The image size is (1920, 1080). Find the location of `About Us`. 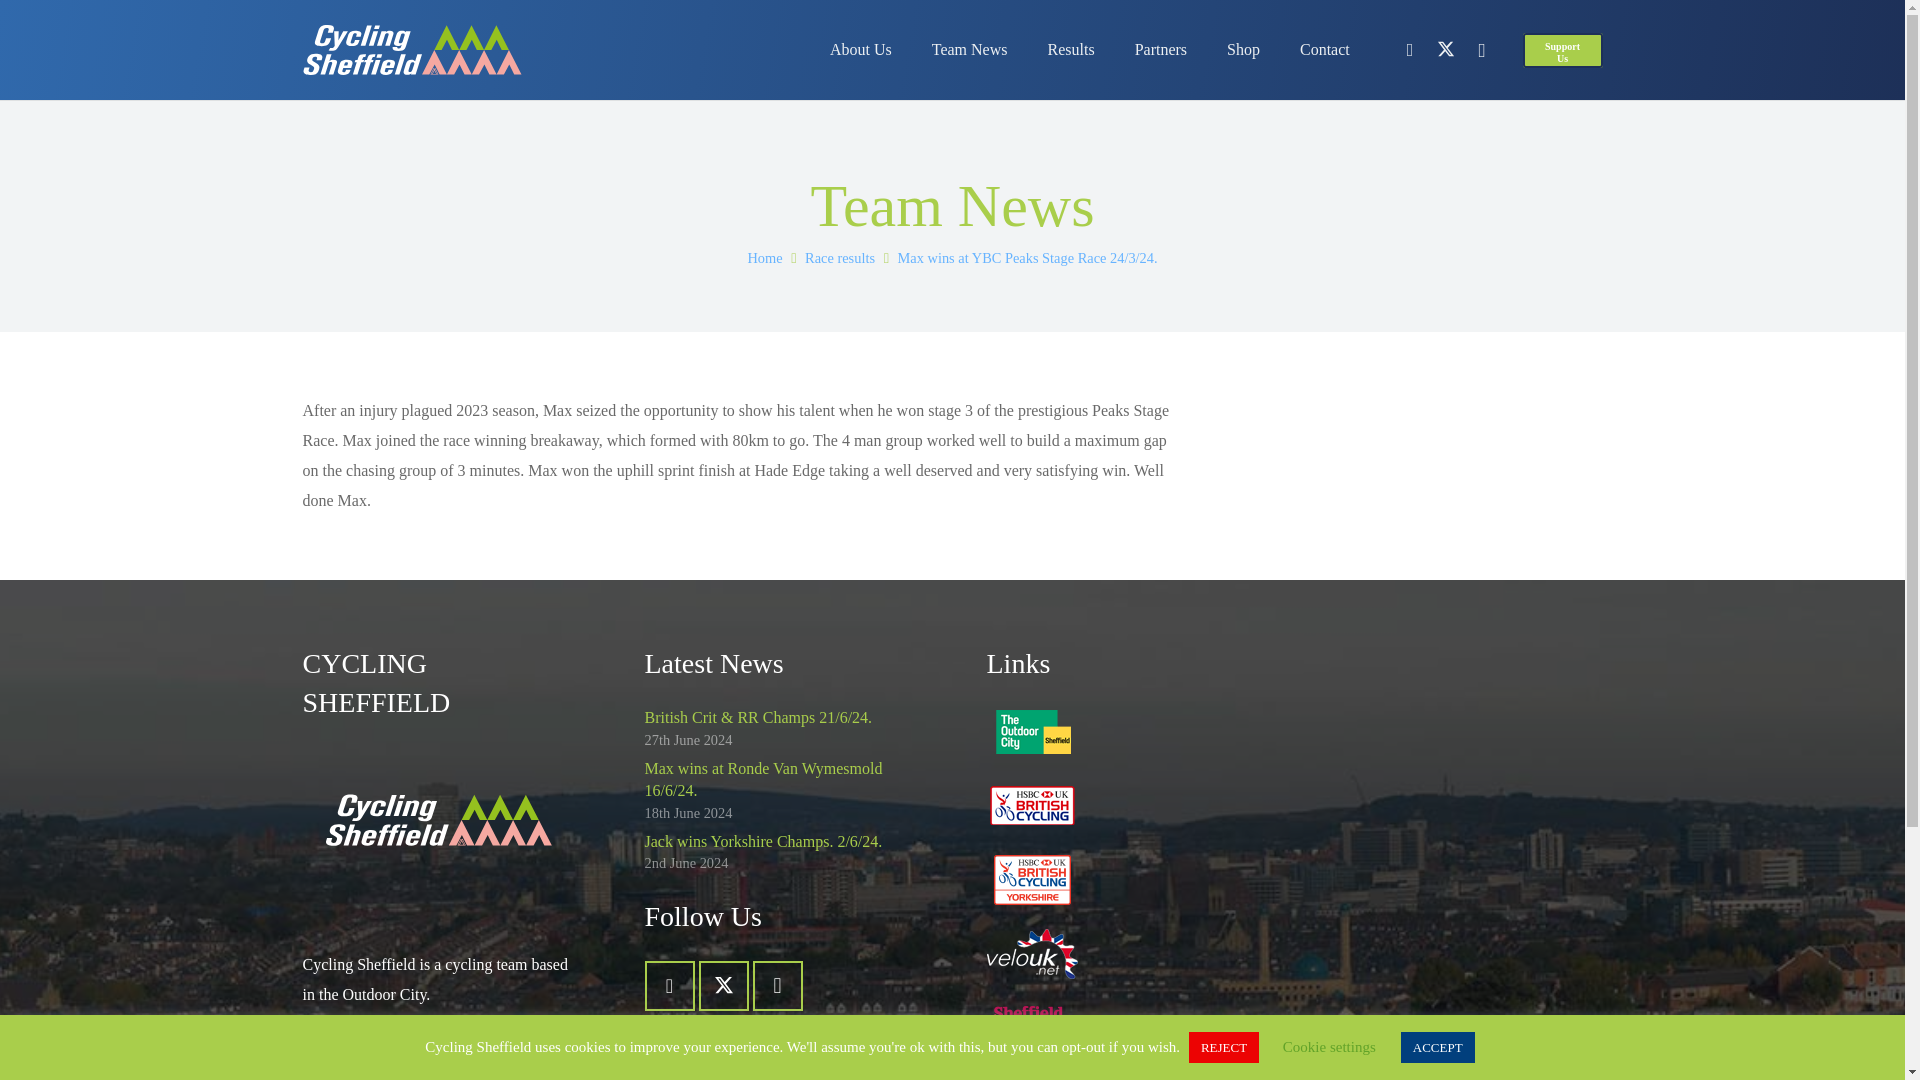

About Us is located at coordinates (861, 50).